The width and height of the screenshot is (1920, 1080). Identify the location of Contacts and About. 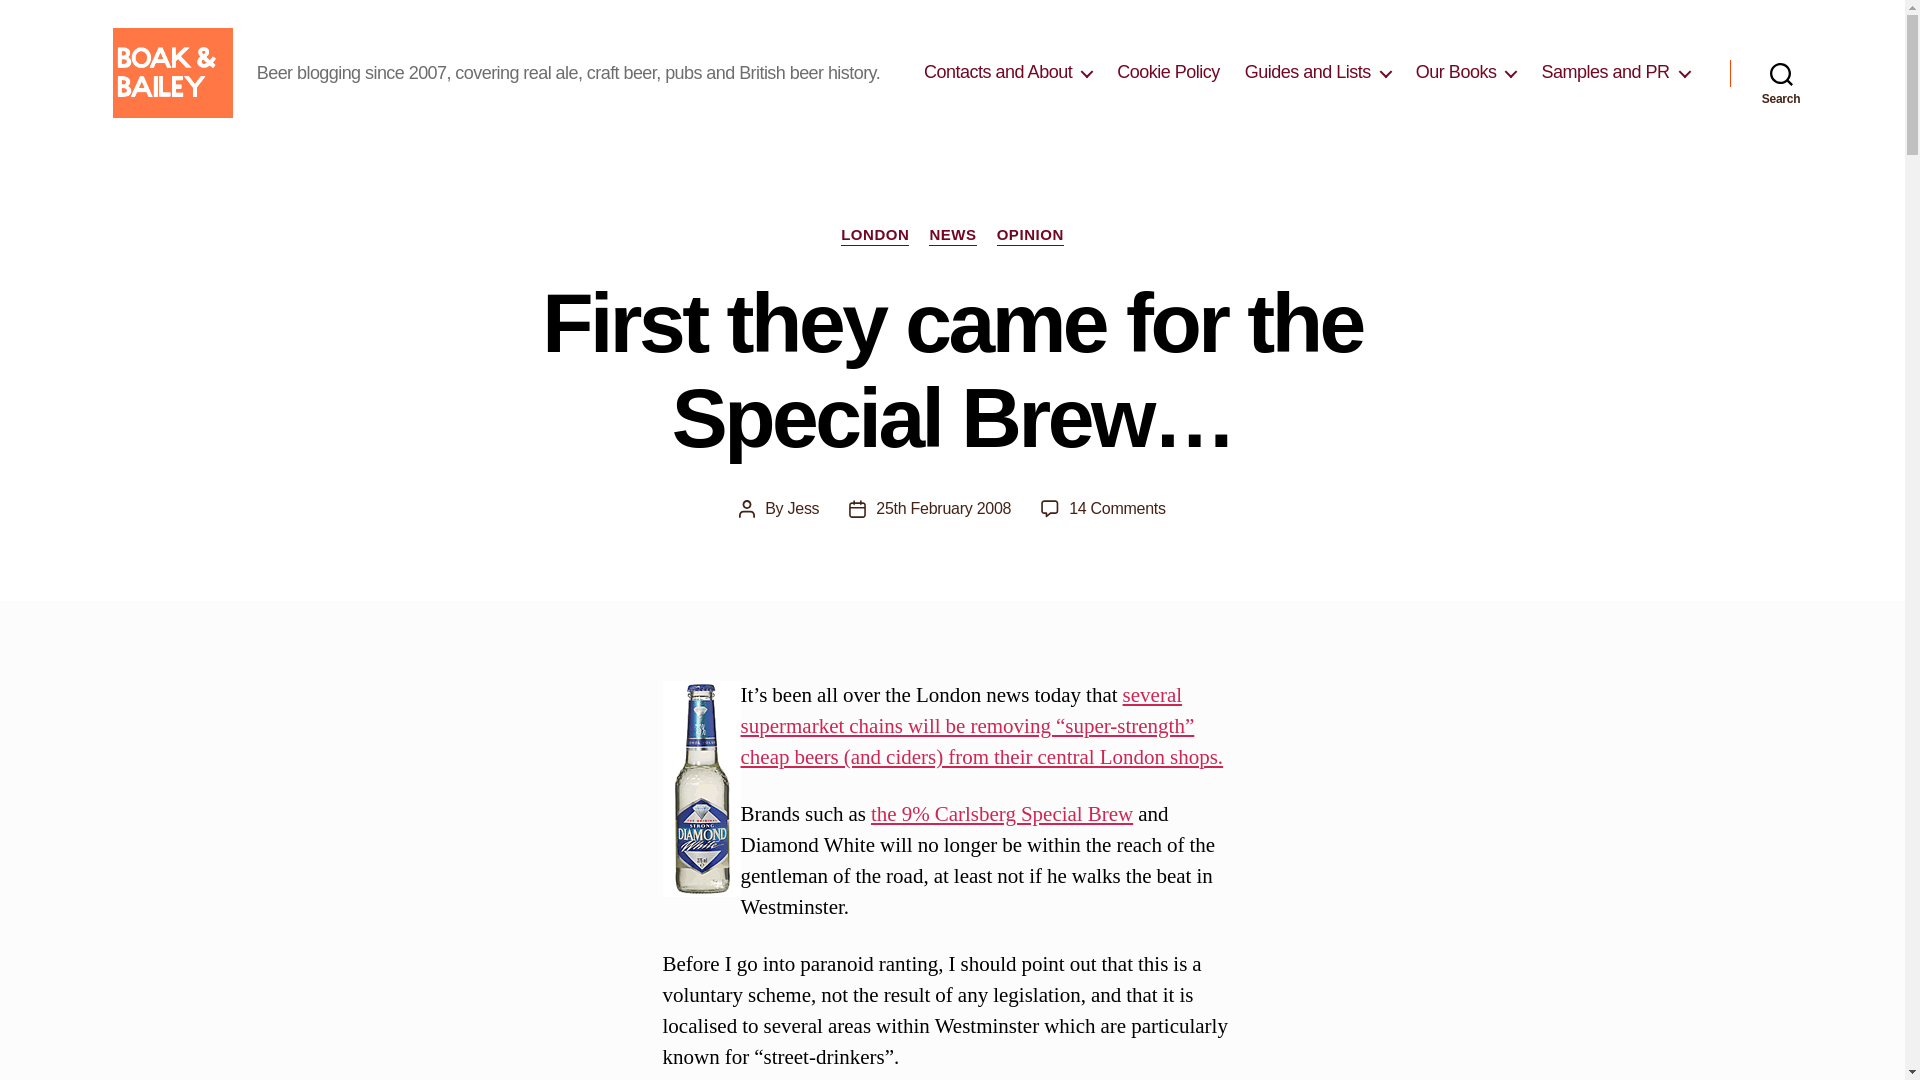
(1008, 72).